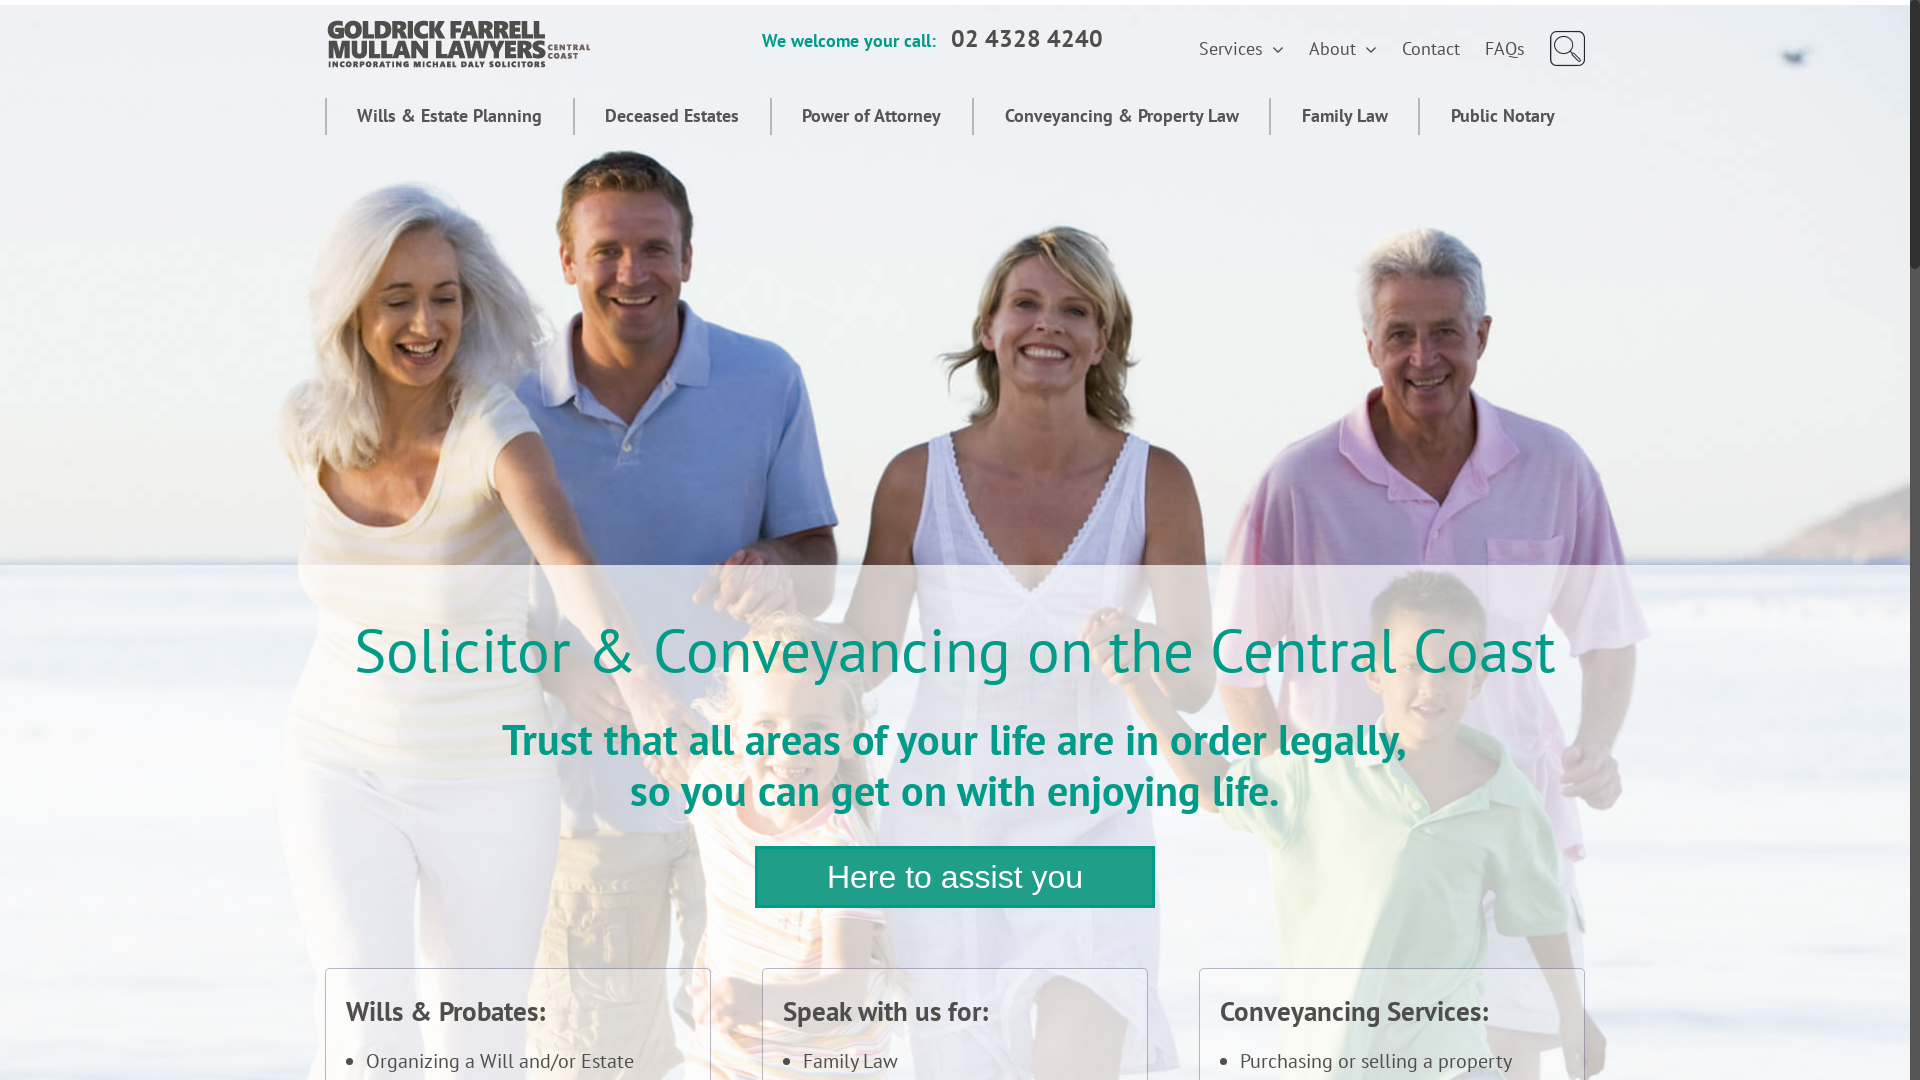 Image resolution: width=1920 pixels, height=1080 pixels. I want to click on Wills & Estate Planning, so click(449, 116).